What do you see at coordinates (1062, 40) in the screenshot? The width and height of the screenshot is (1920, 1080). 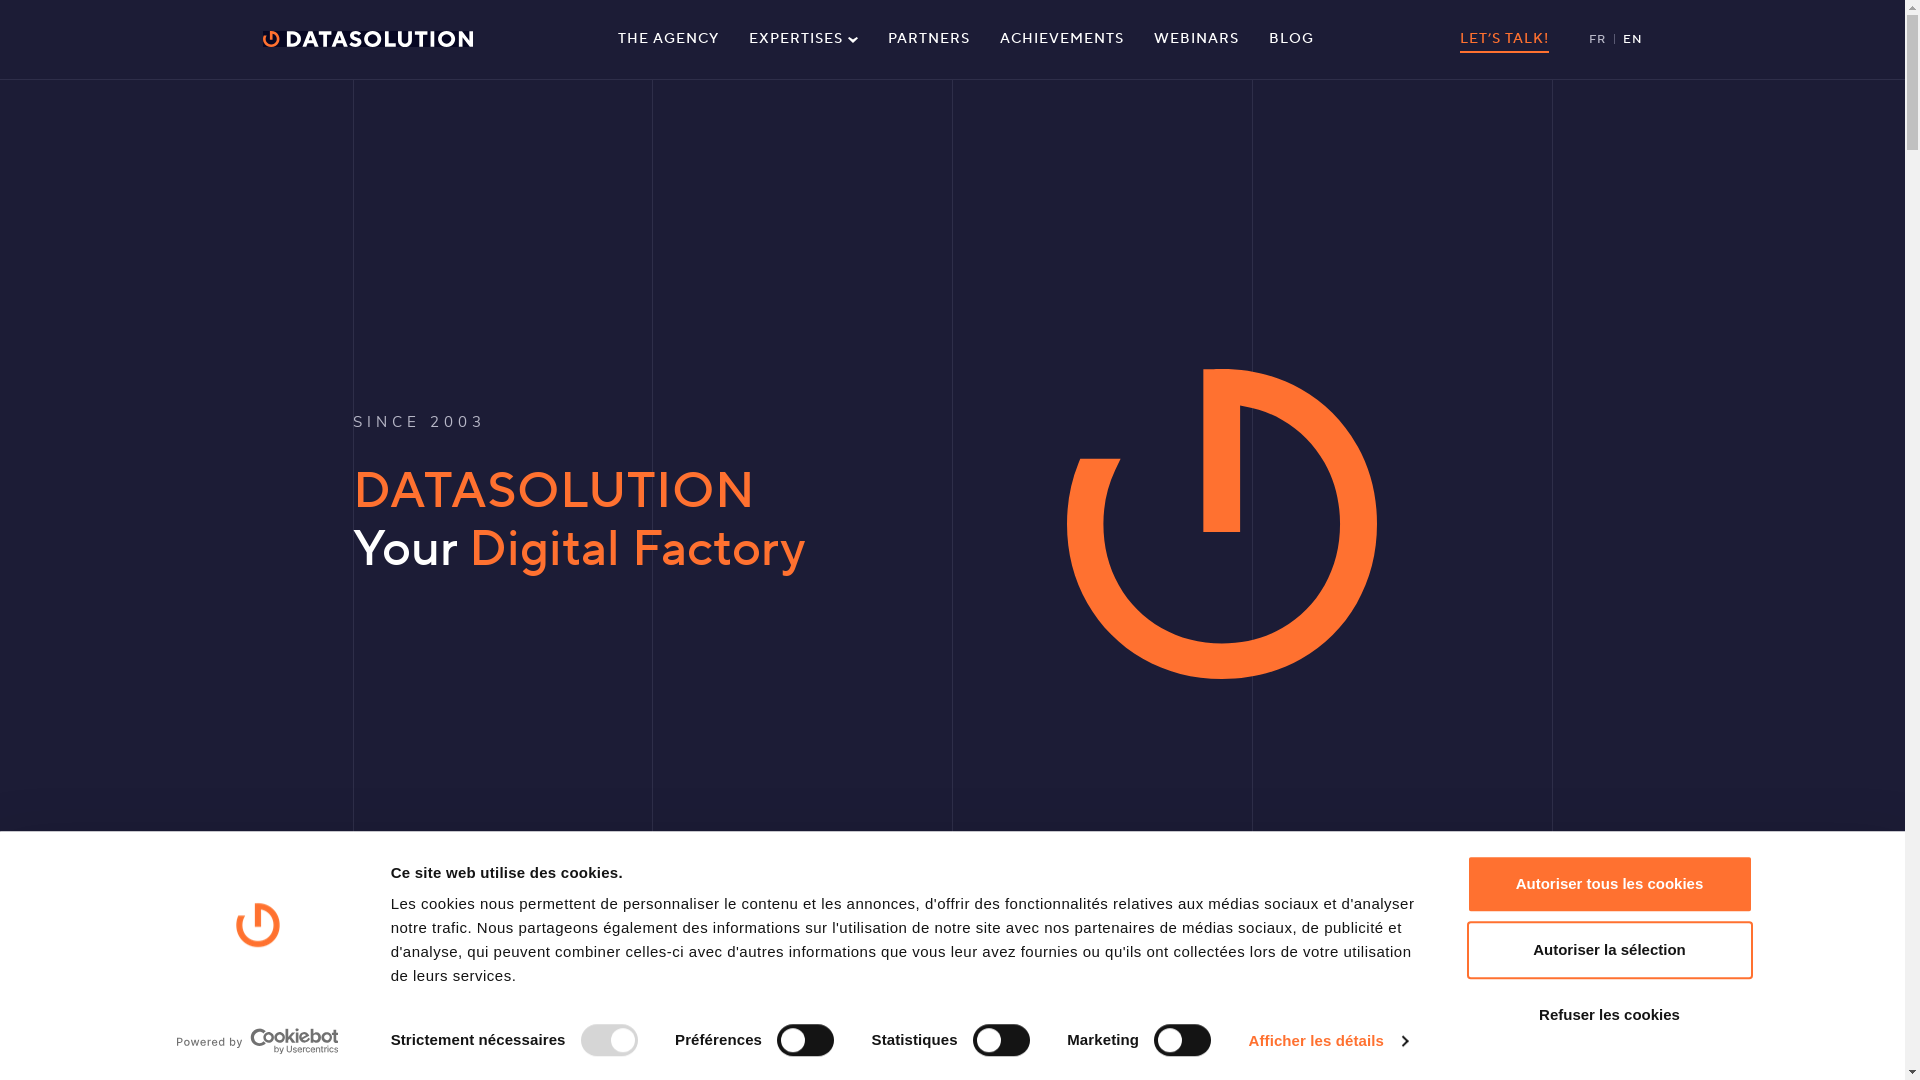 I see `ACHIEVEMENTS` at bounding box center [1062, 40].